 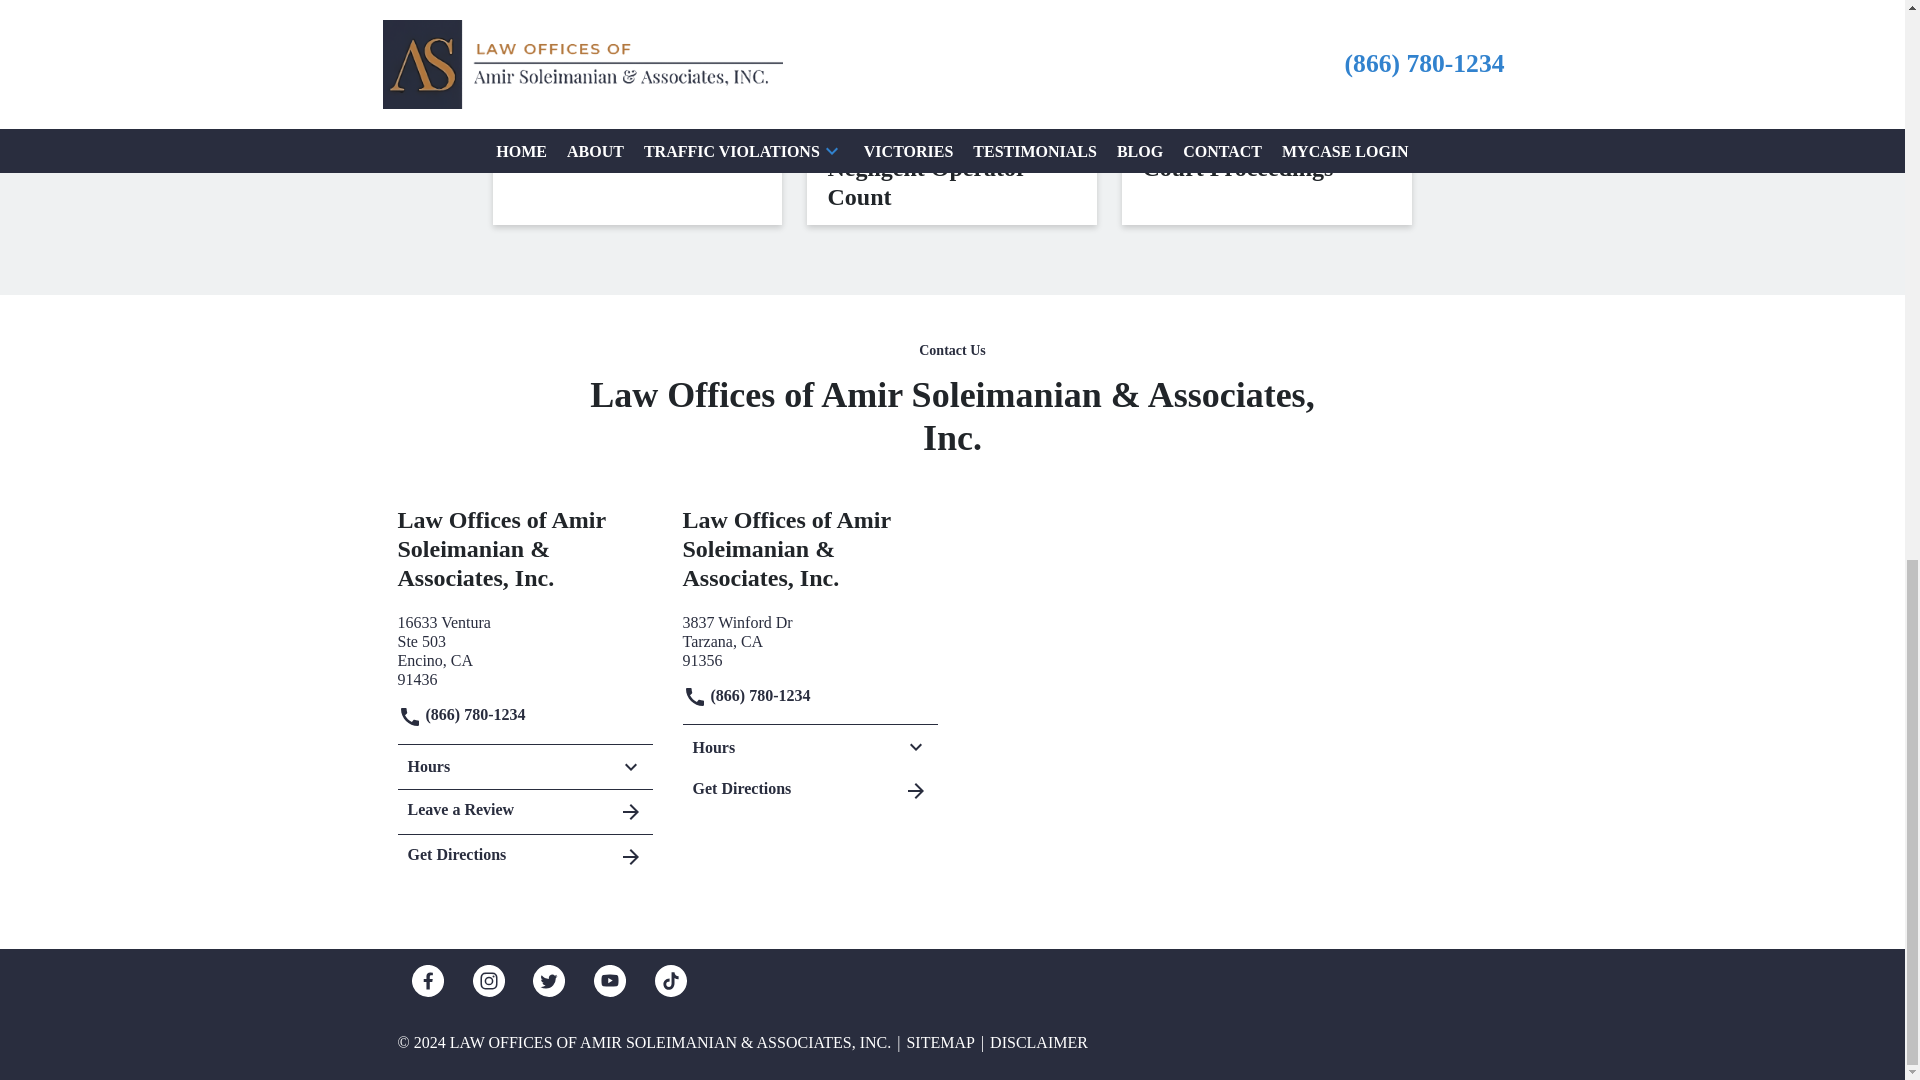 What do you see at coordinates (524, 852) in the screenshot?
I see `Leave a Review` at bounding box center [524, 852].